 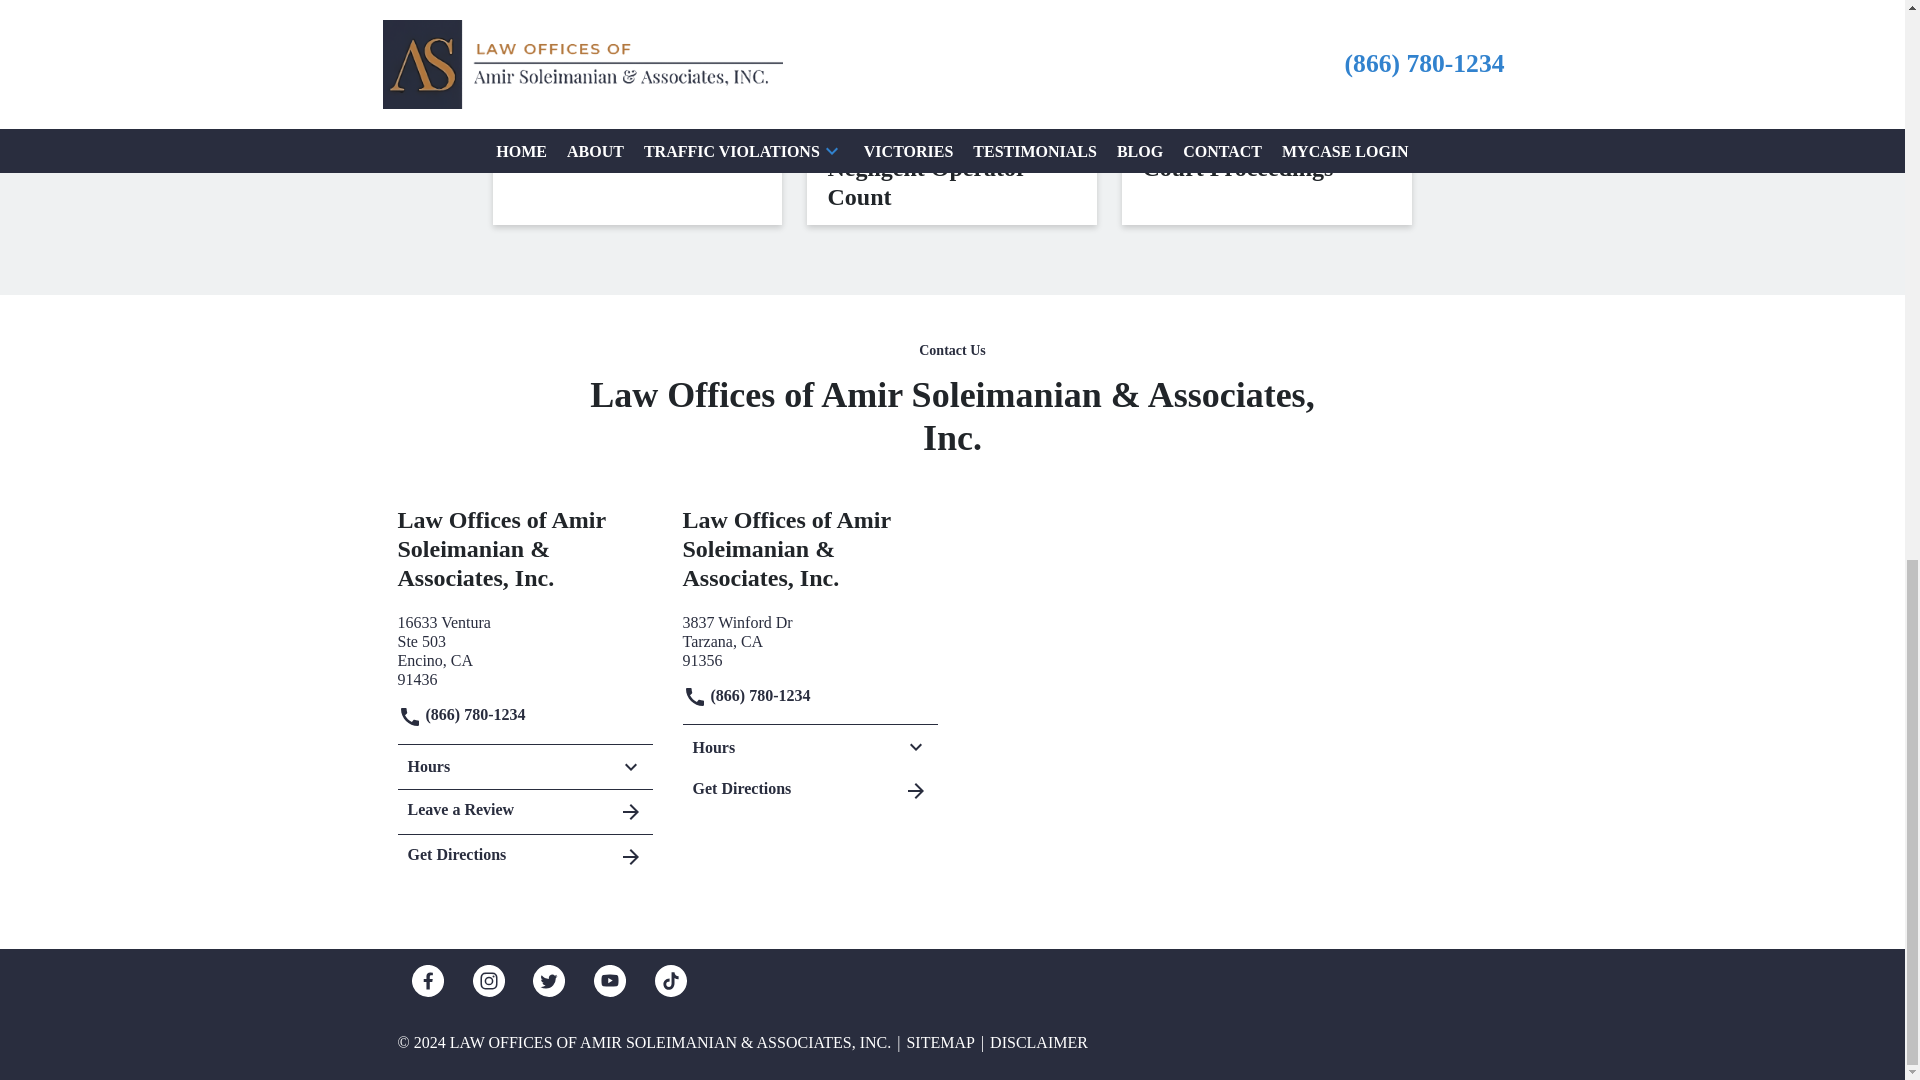 What do you see at coordinates (524, 852) in the screenshot?
I see `Leave a Review` at bounding box center [524, 852].